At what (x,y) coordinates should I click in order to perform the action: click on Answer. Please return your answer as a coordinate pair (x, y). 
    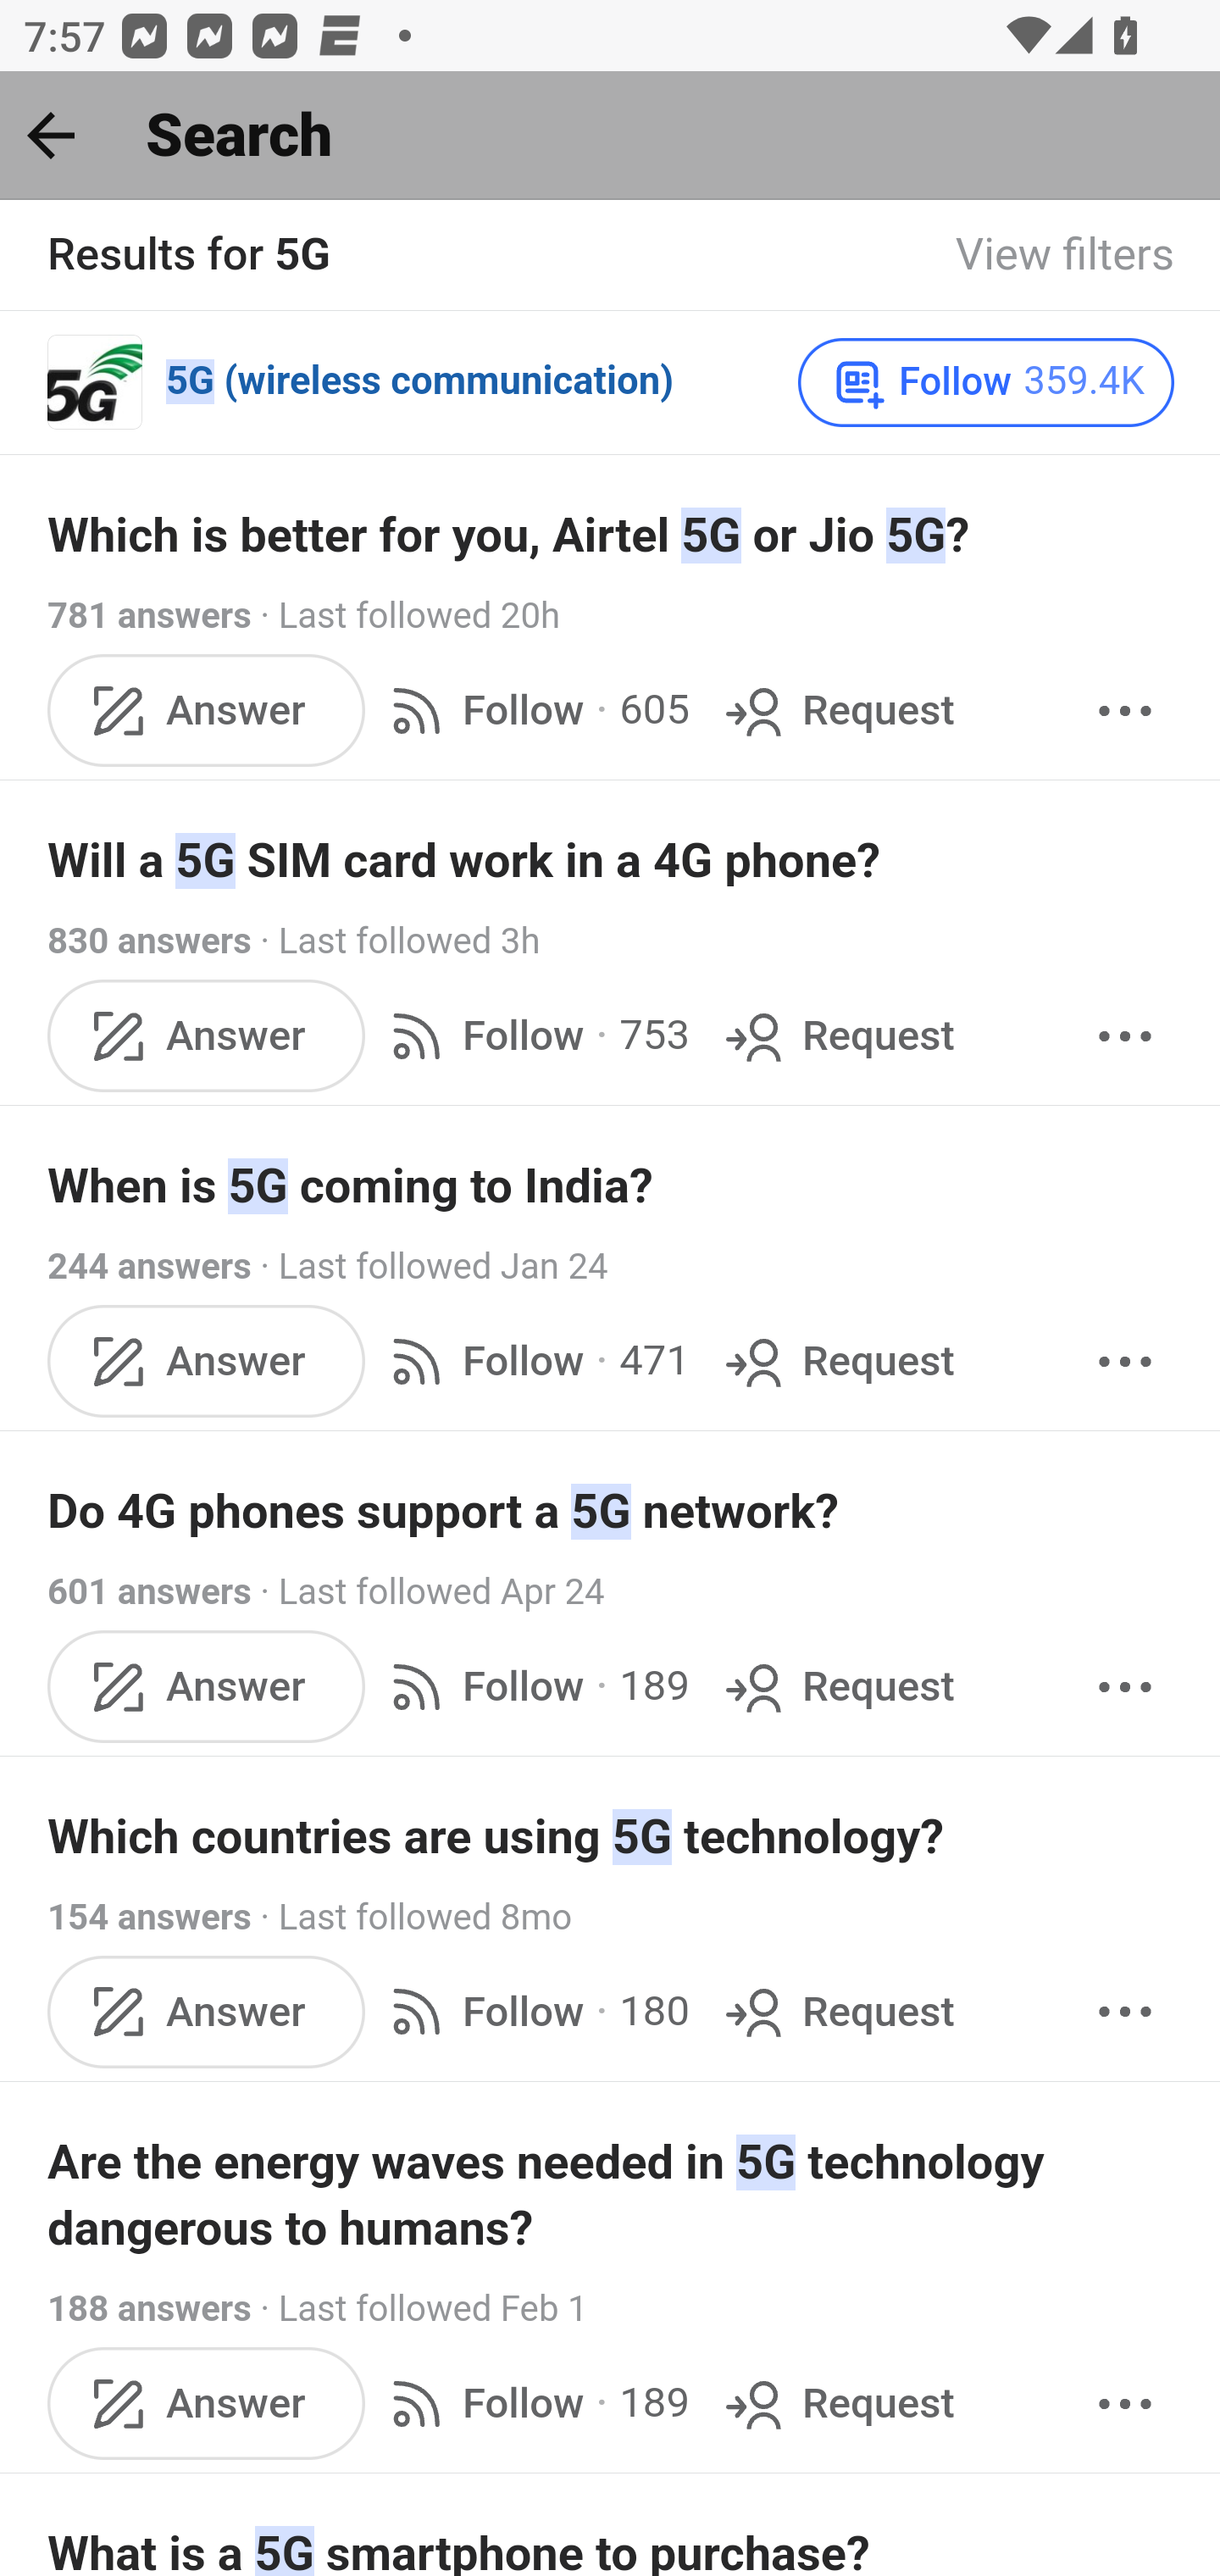
    Looking at the image, I should click on (207, 1361).